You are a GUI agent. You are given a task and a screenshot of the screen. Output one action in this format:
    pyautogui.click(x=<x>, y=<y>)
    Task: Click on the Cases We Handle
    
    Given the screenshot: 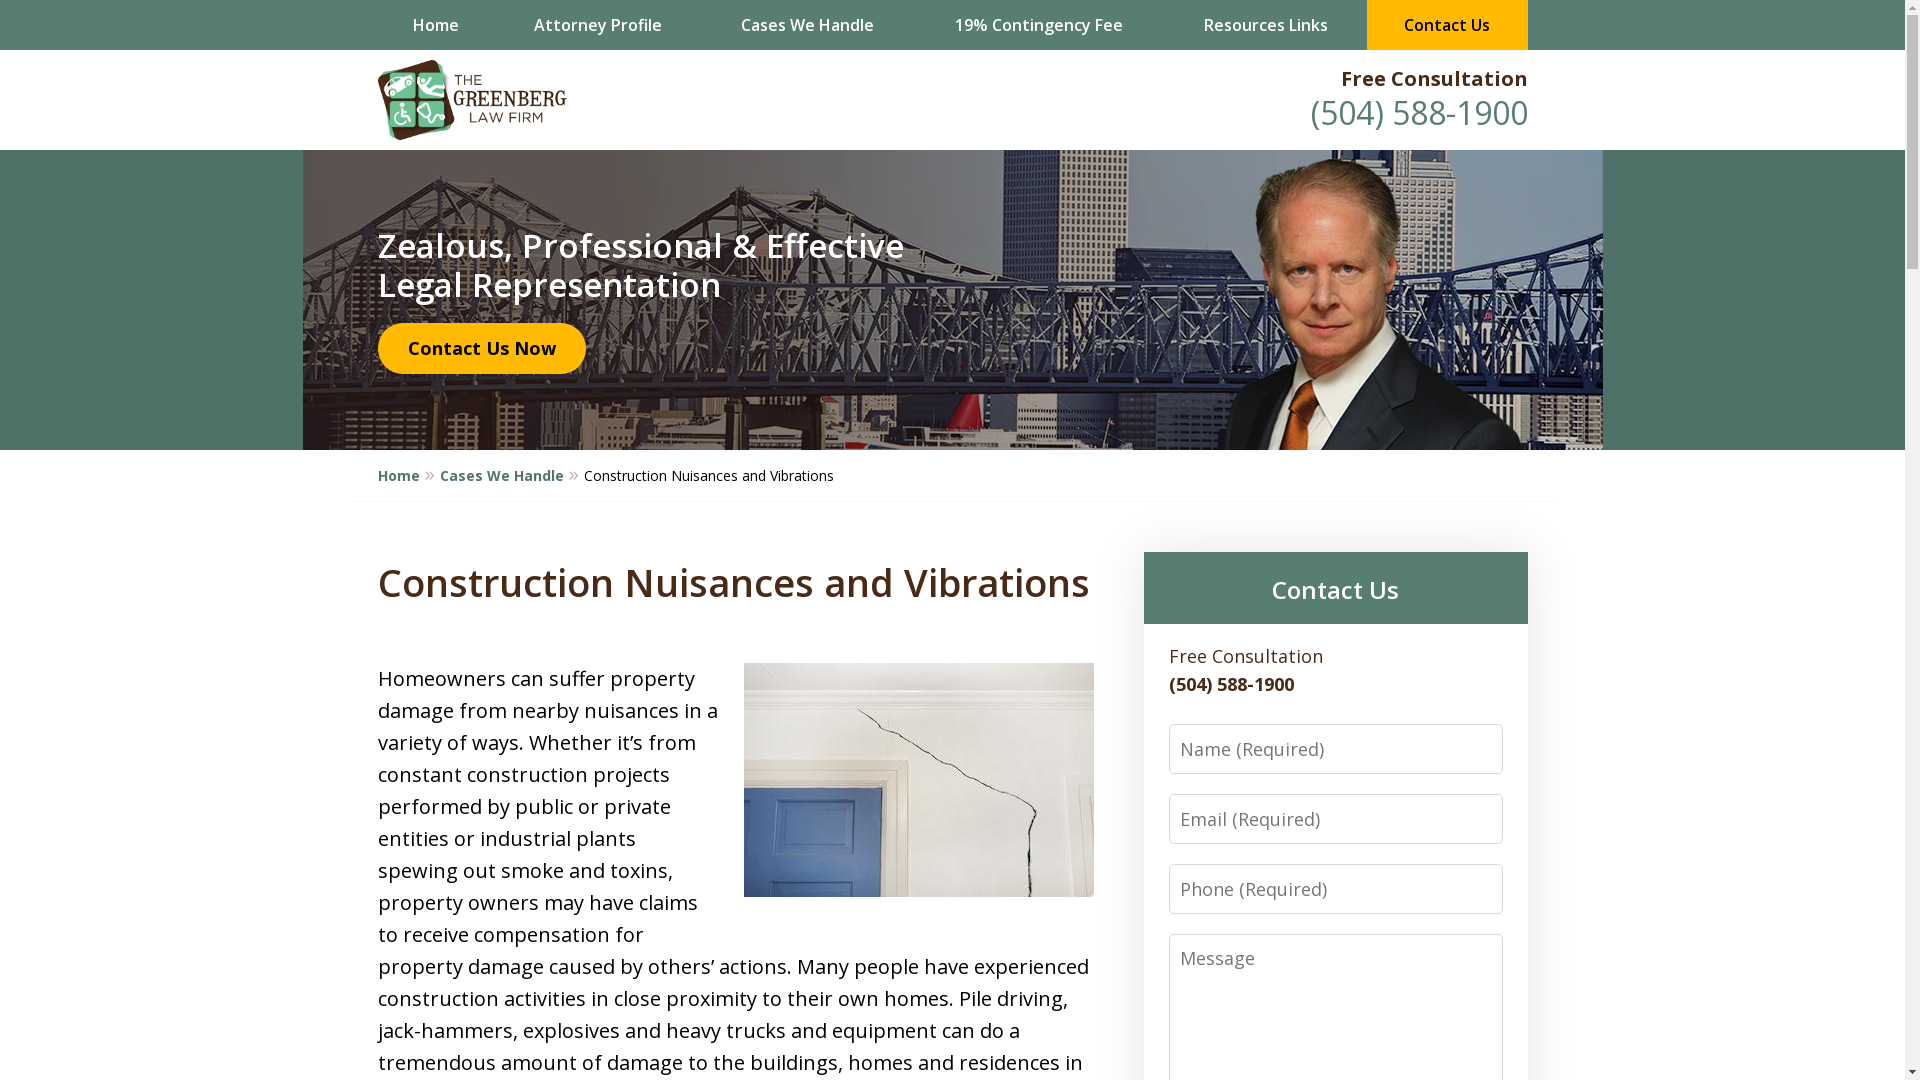 What is the action you would take?
    pyautogui.click(x=512, y=475)
    